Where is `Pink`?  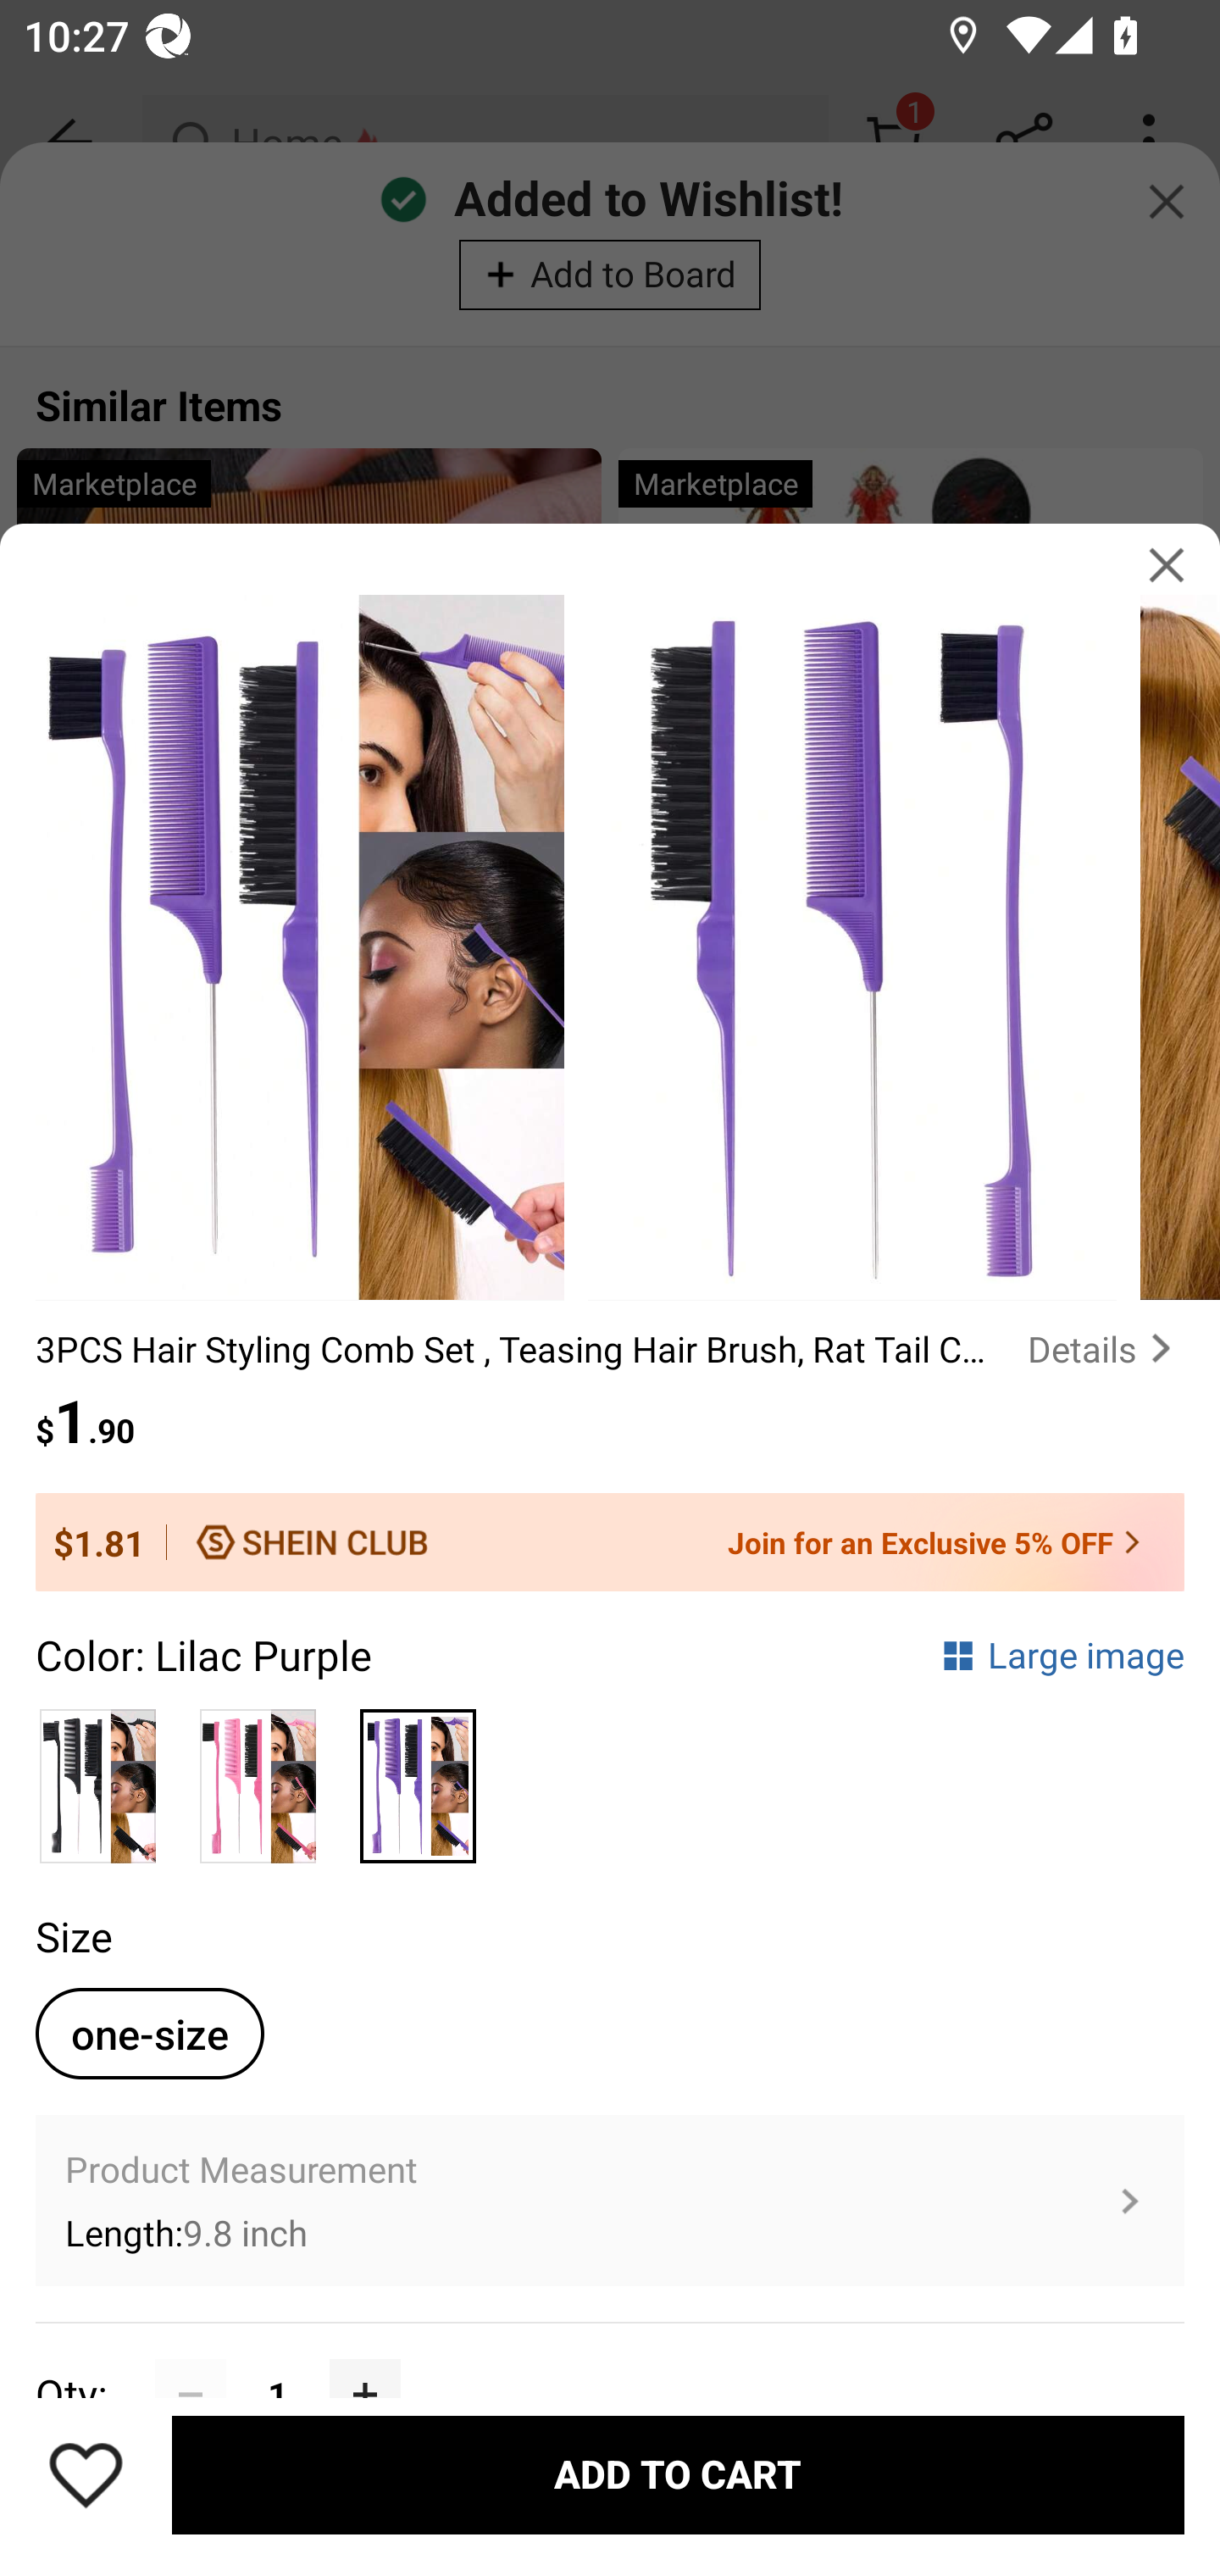 Pink is located at coordinates (258, 1778).